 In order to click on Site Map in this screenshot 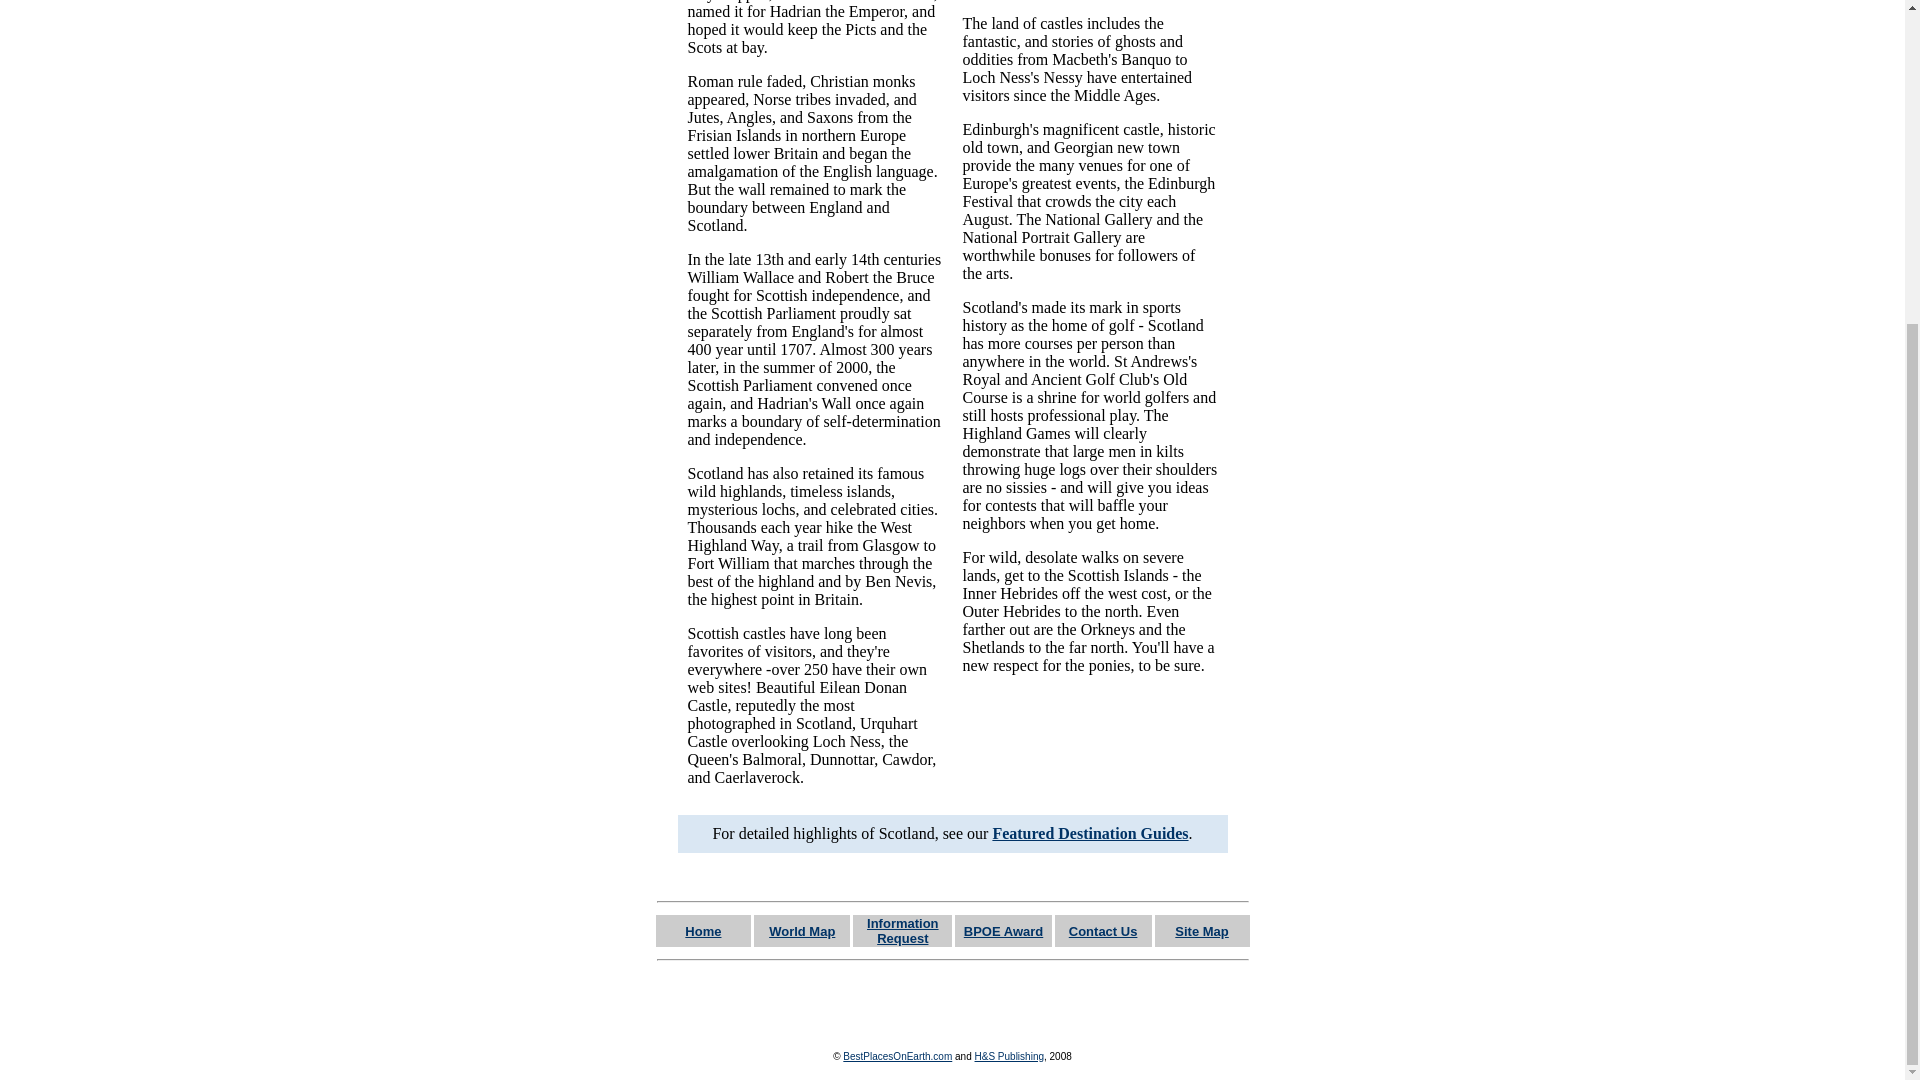, I will do `click(1202, 930)`.